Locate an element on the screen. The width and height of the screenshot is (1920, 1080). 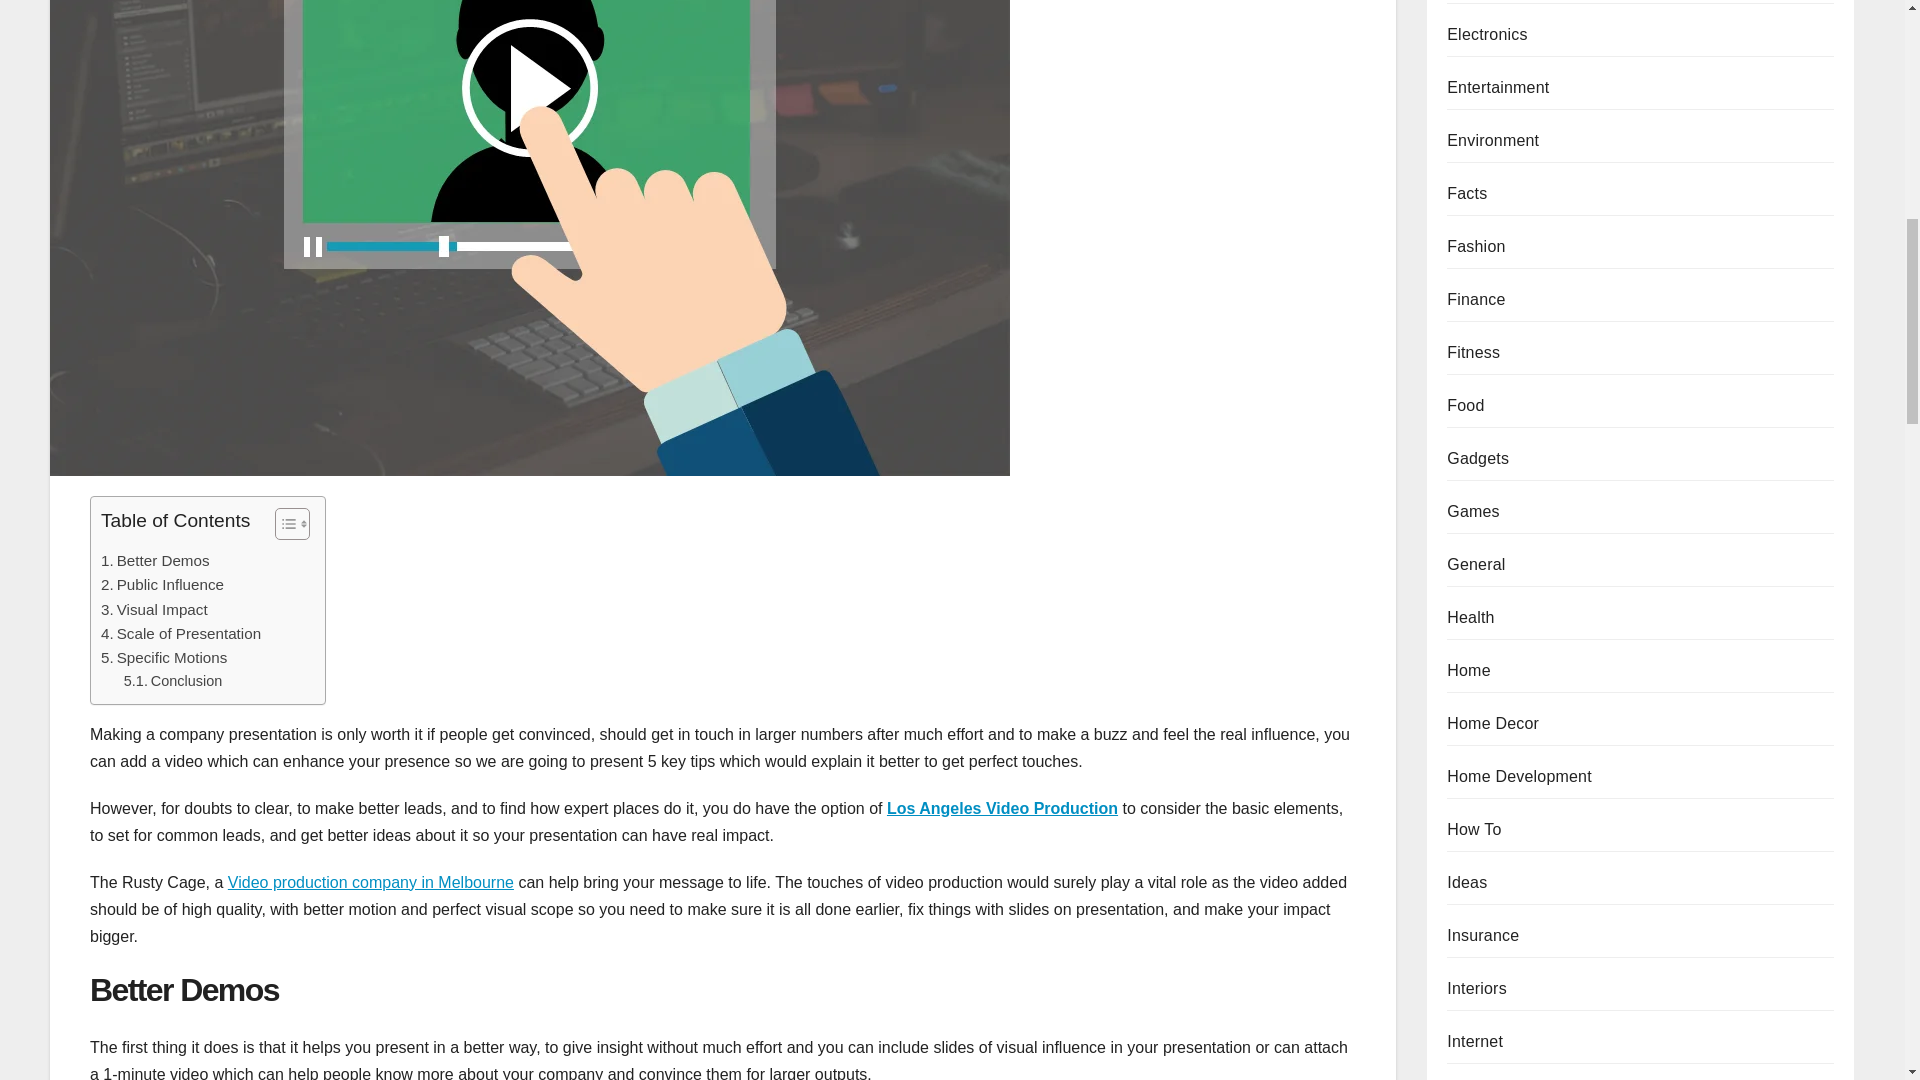
Specific Motions  is located at coordinates (166, 657).